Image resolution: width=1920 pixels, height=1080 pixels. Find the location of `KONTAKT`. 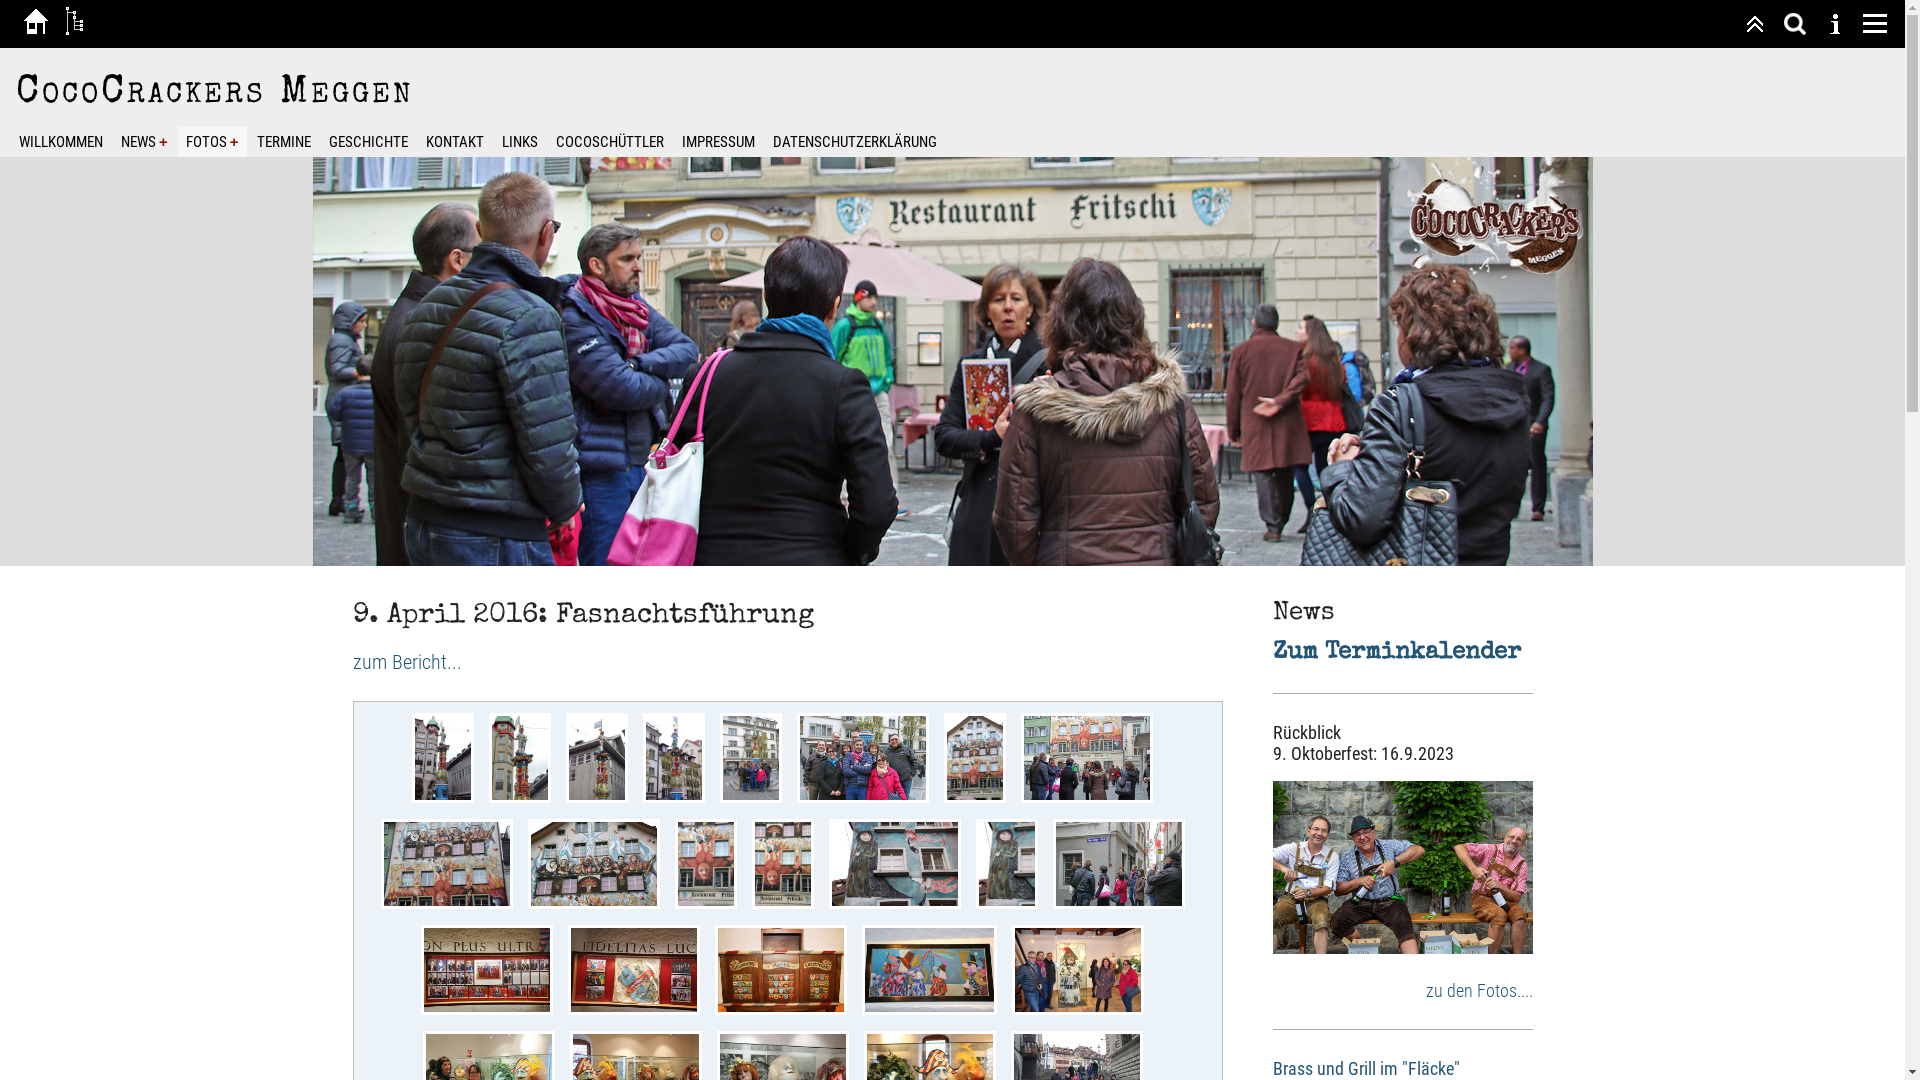

KONTAKT is located at coordinates (455, 142).